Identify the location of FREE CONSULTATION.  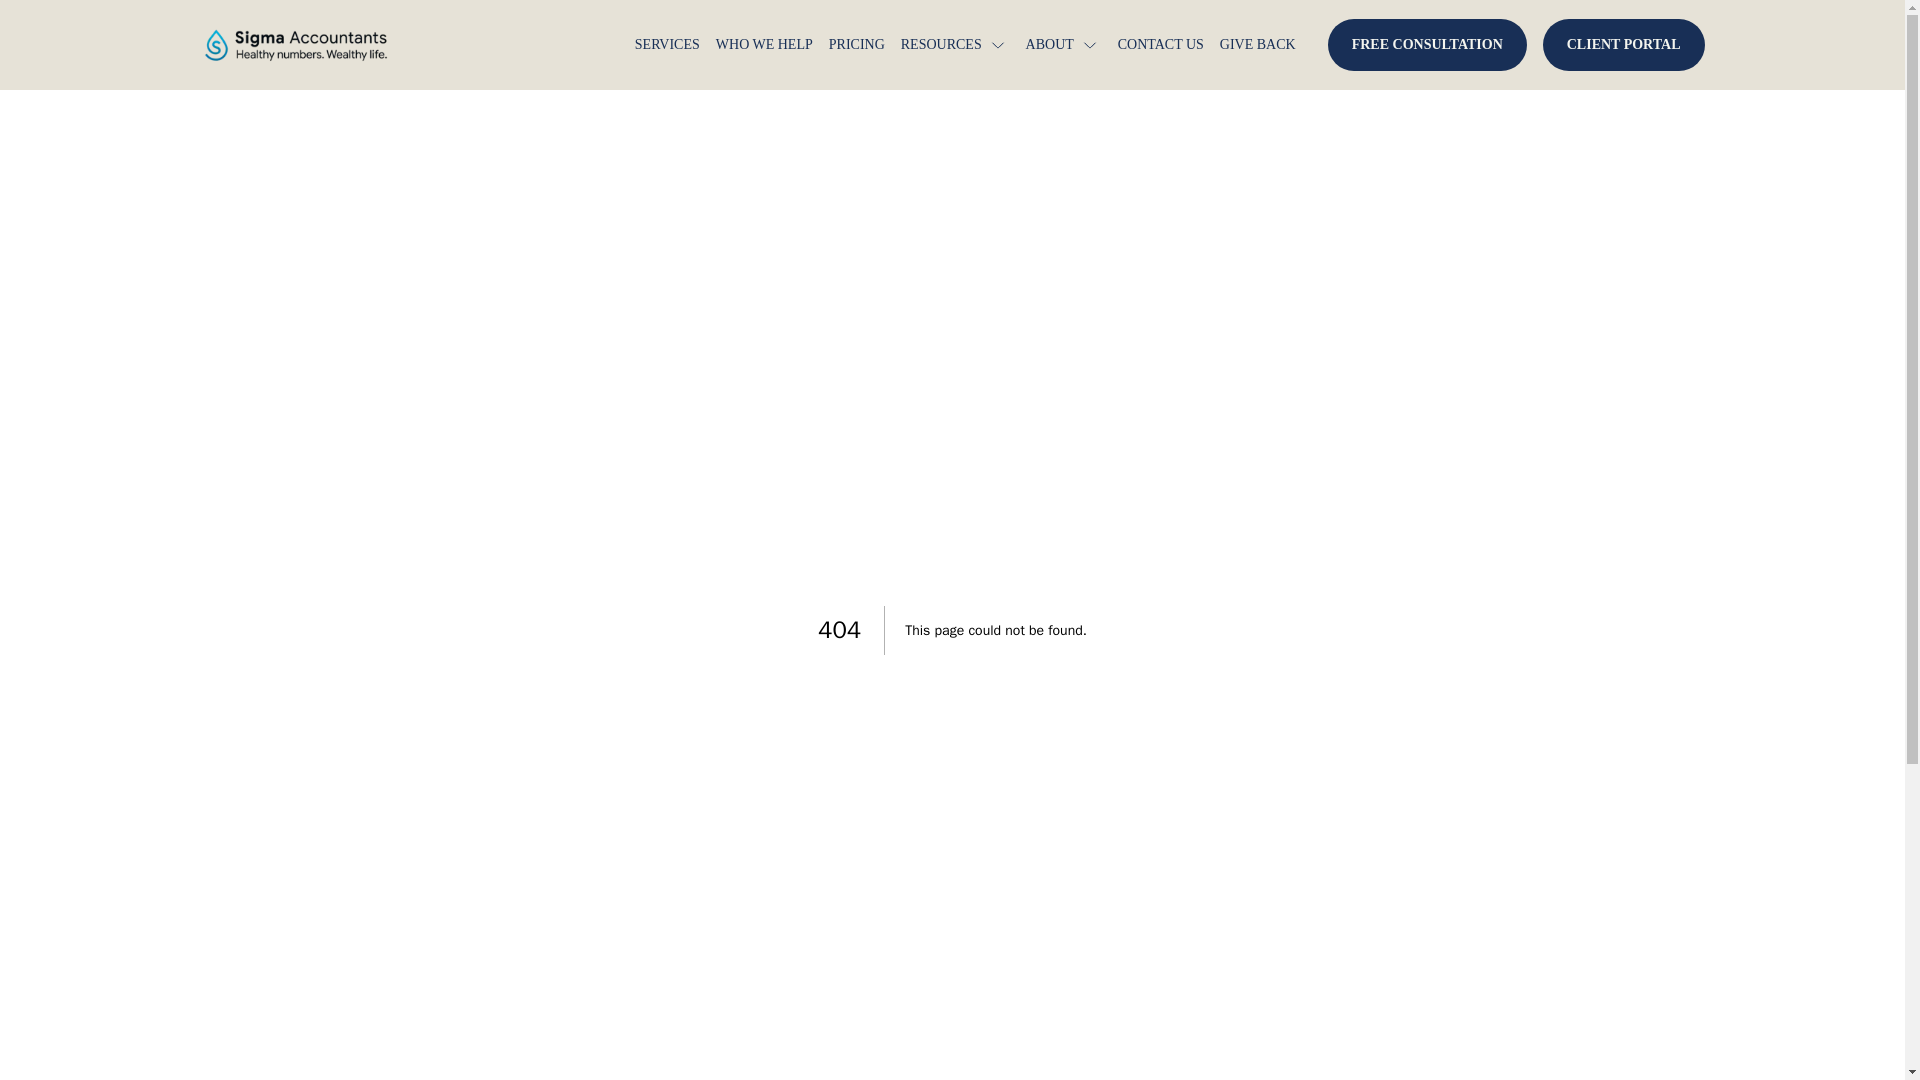
(1427, 45).